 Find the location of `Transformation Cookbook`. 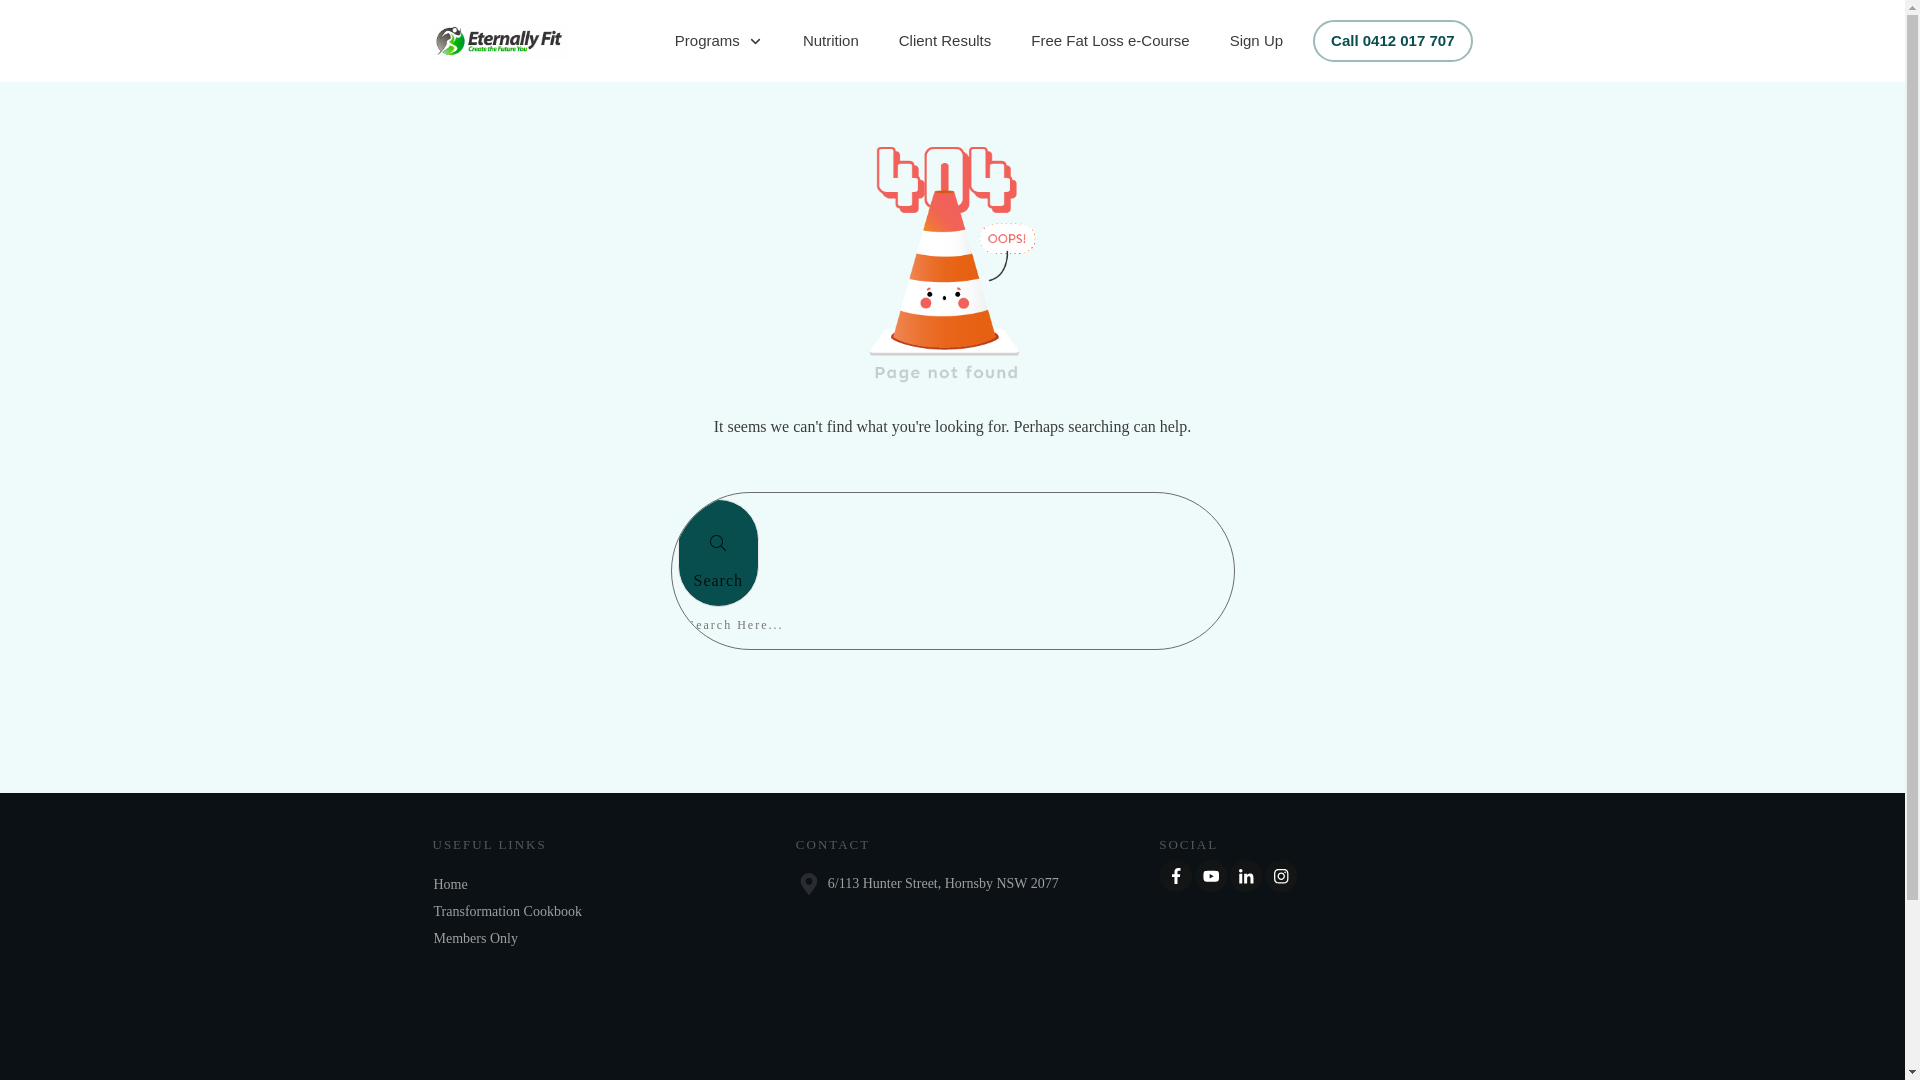

Transformation Cookbook is located at coordinates (508, 912).